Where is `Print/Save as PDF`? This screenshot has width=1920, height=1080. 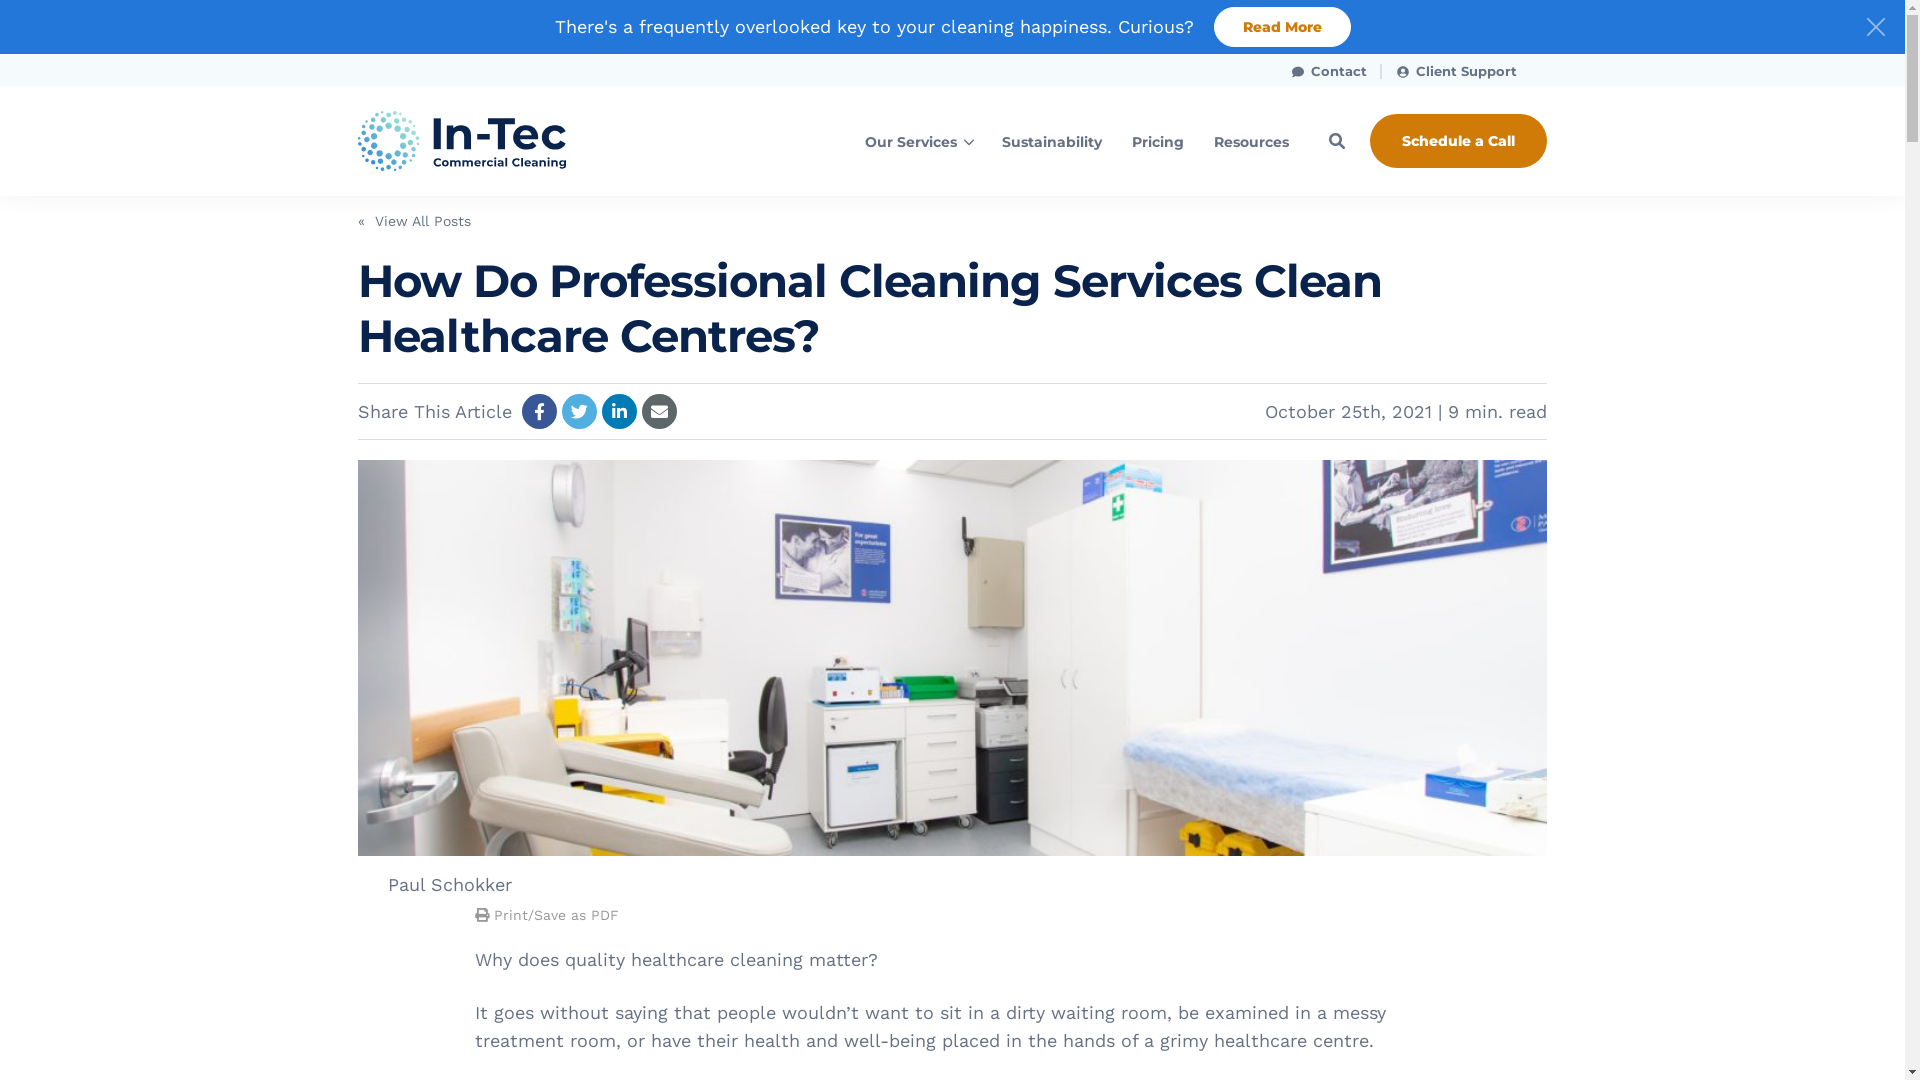
Print/Save as PDF is located at coordinates (547, 915).